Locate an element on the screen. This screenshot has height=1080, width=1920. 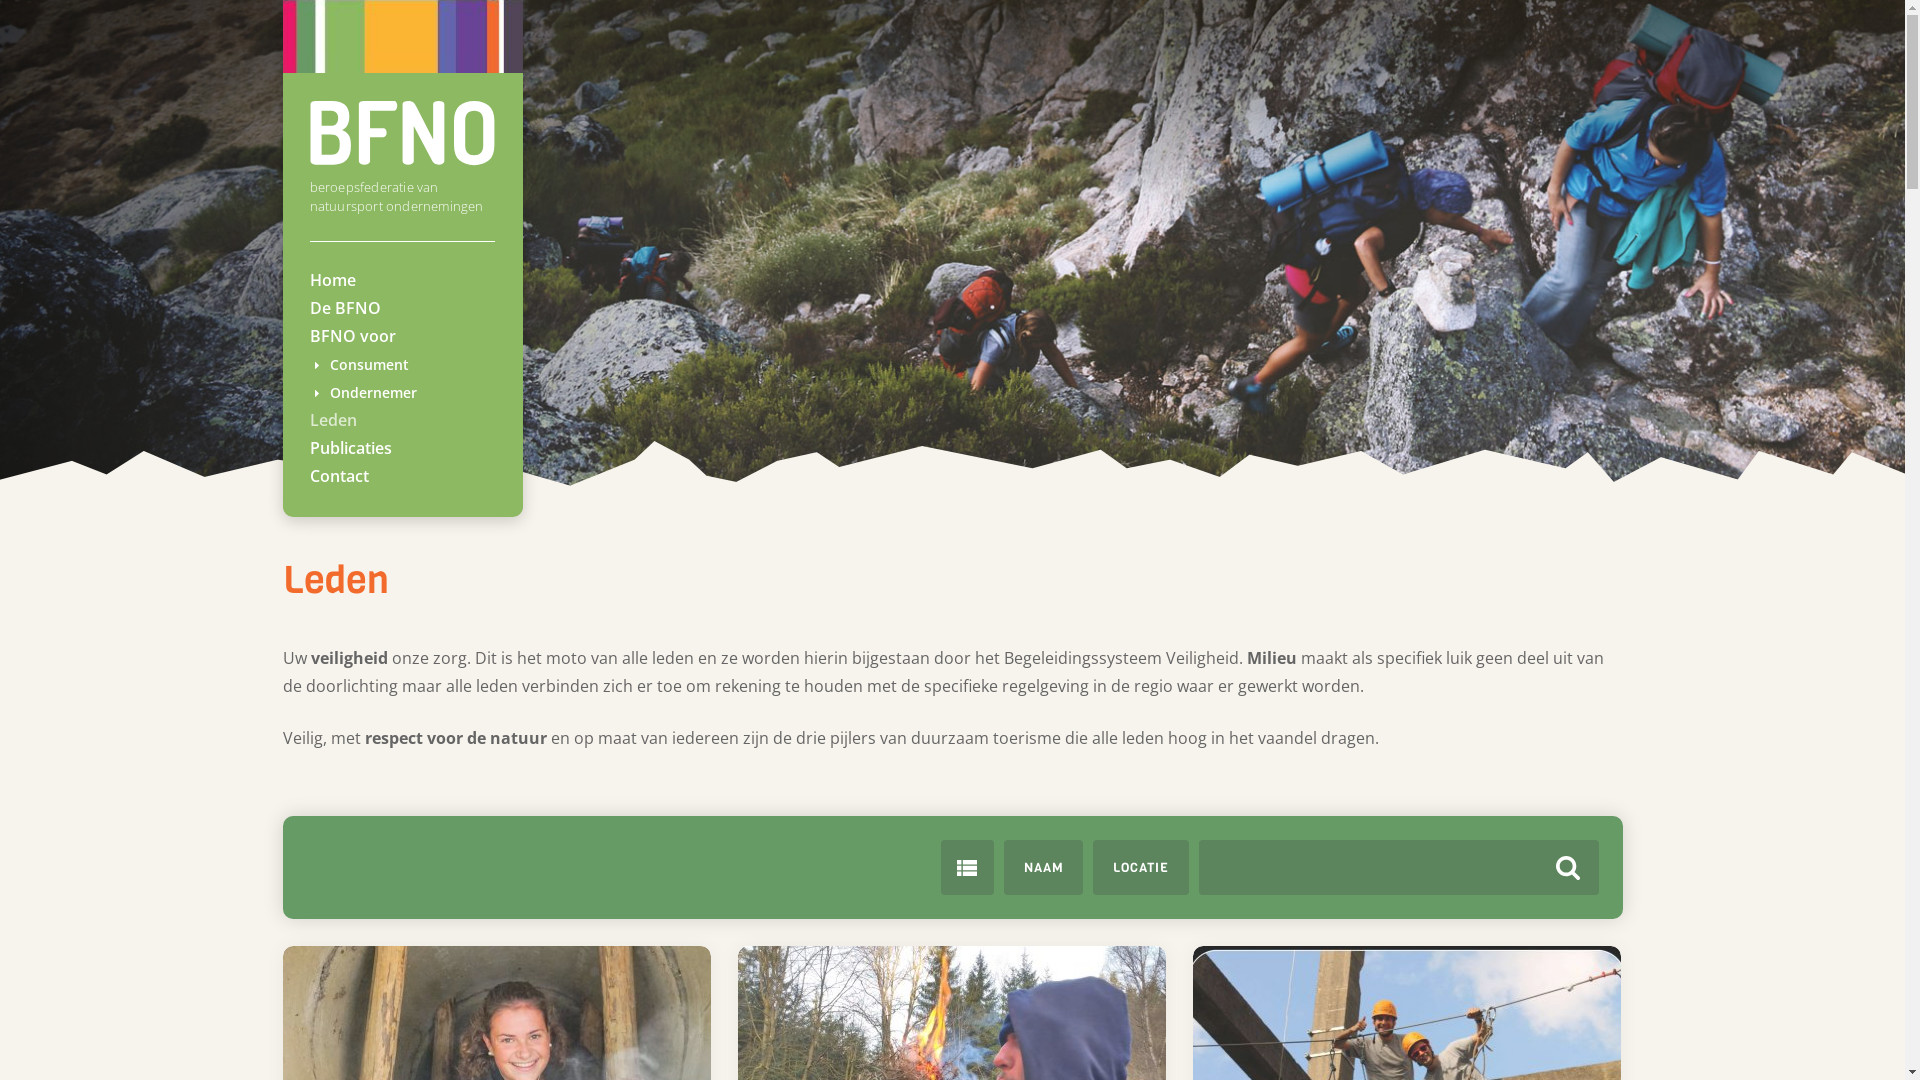
NAAM is located at coordinates (1044, 868).